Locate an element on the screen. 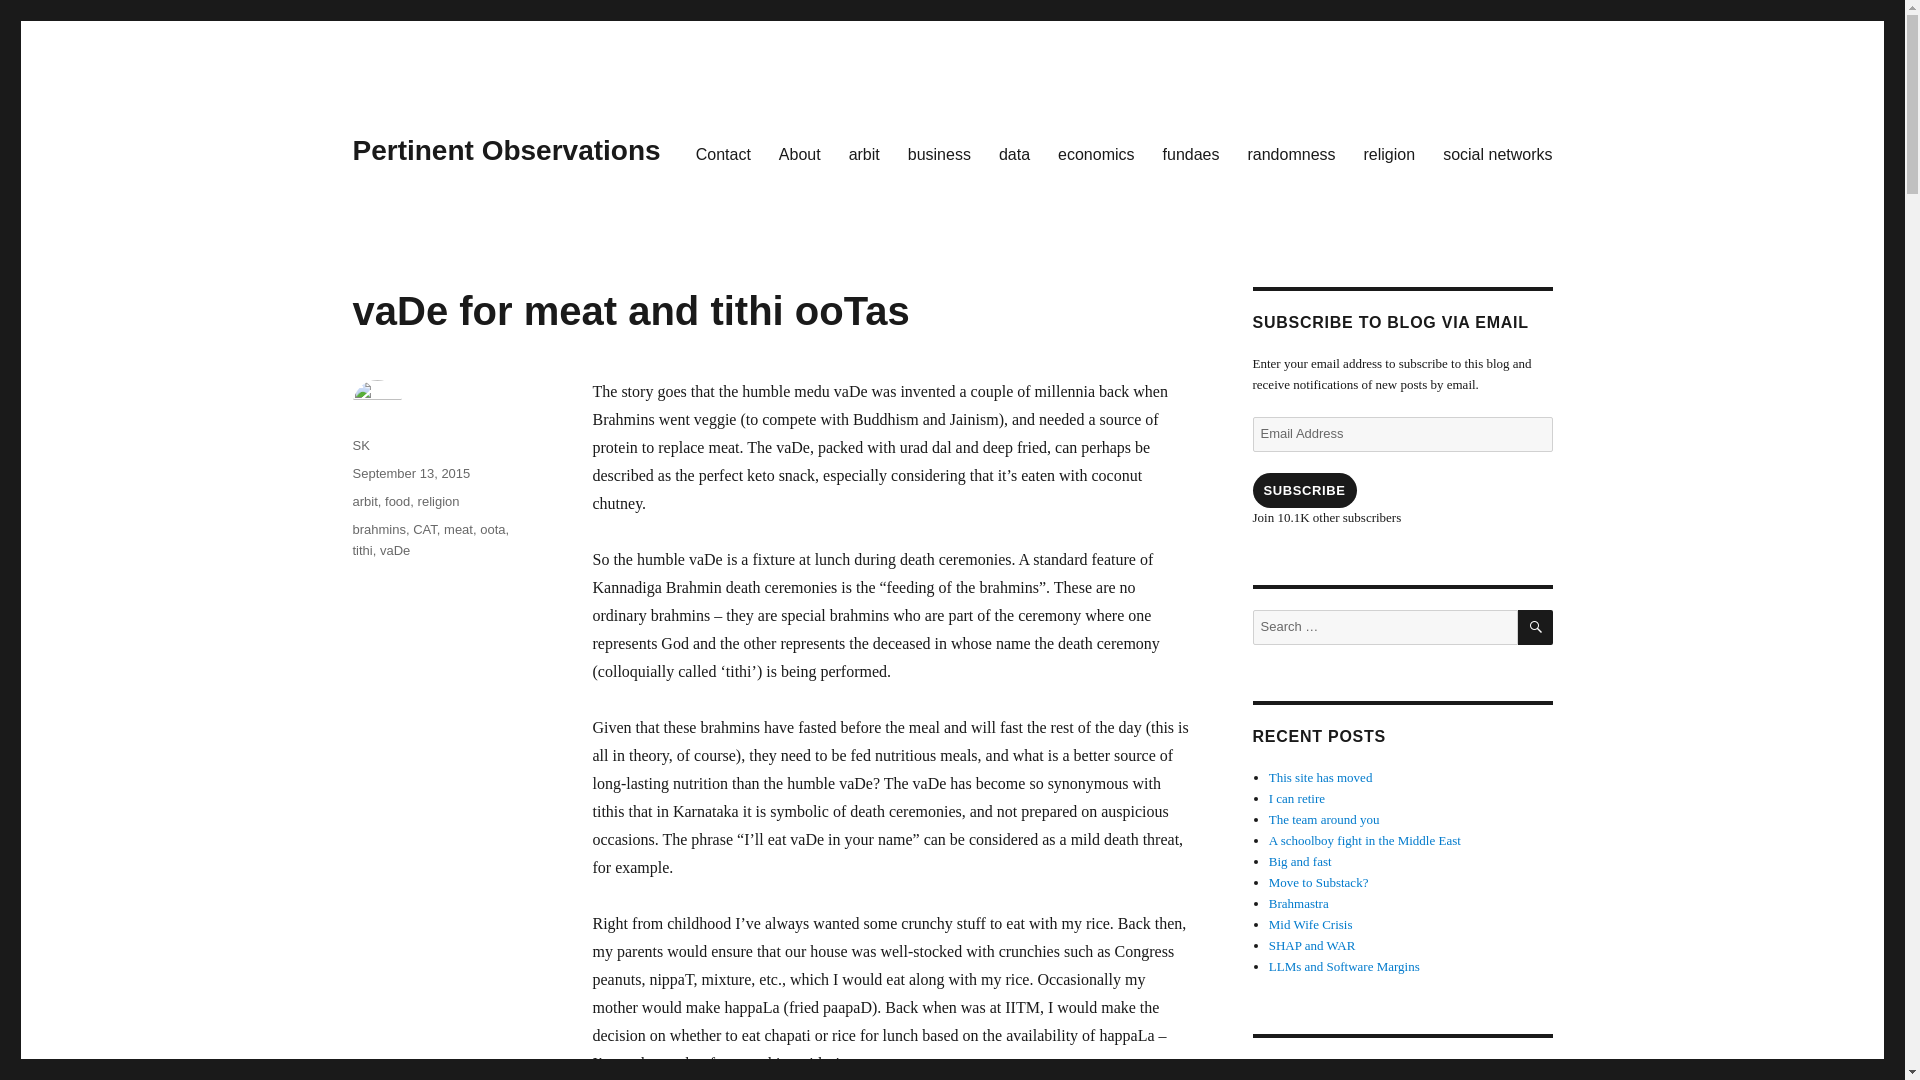 This screenshot has height=1080, width=1920. Pertinent Observations is located at coordinates (506, 150).